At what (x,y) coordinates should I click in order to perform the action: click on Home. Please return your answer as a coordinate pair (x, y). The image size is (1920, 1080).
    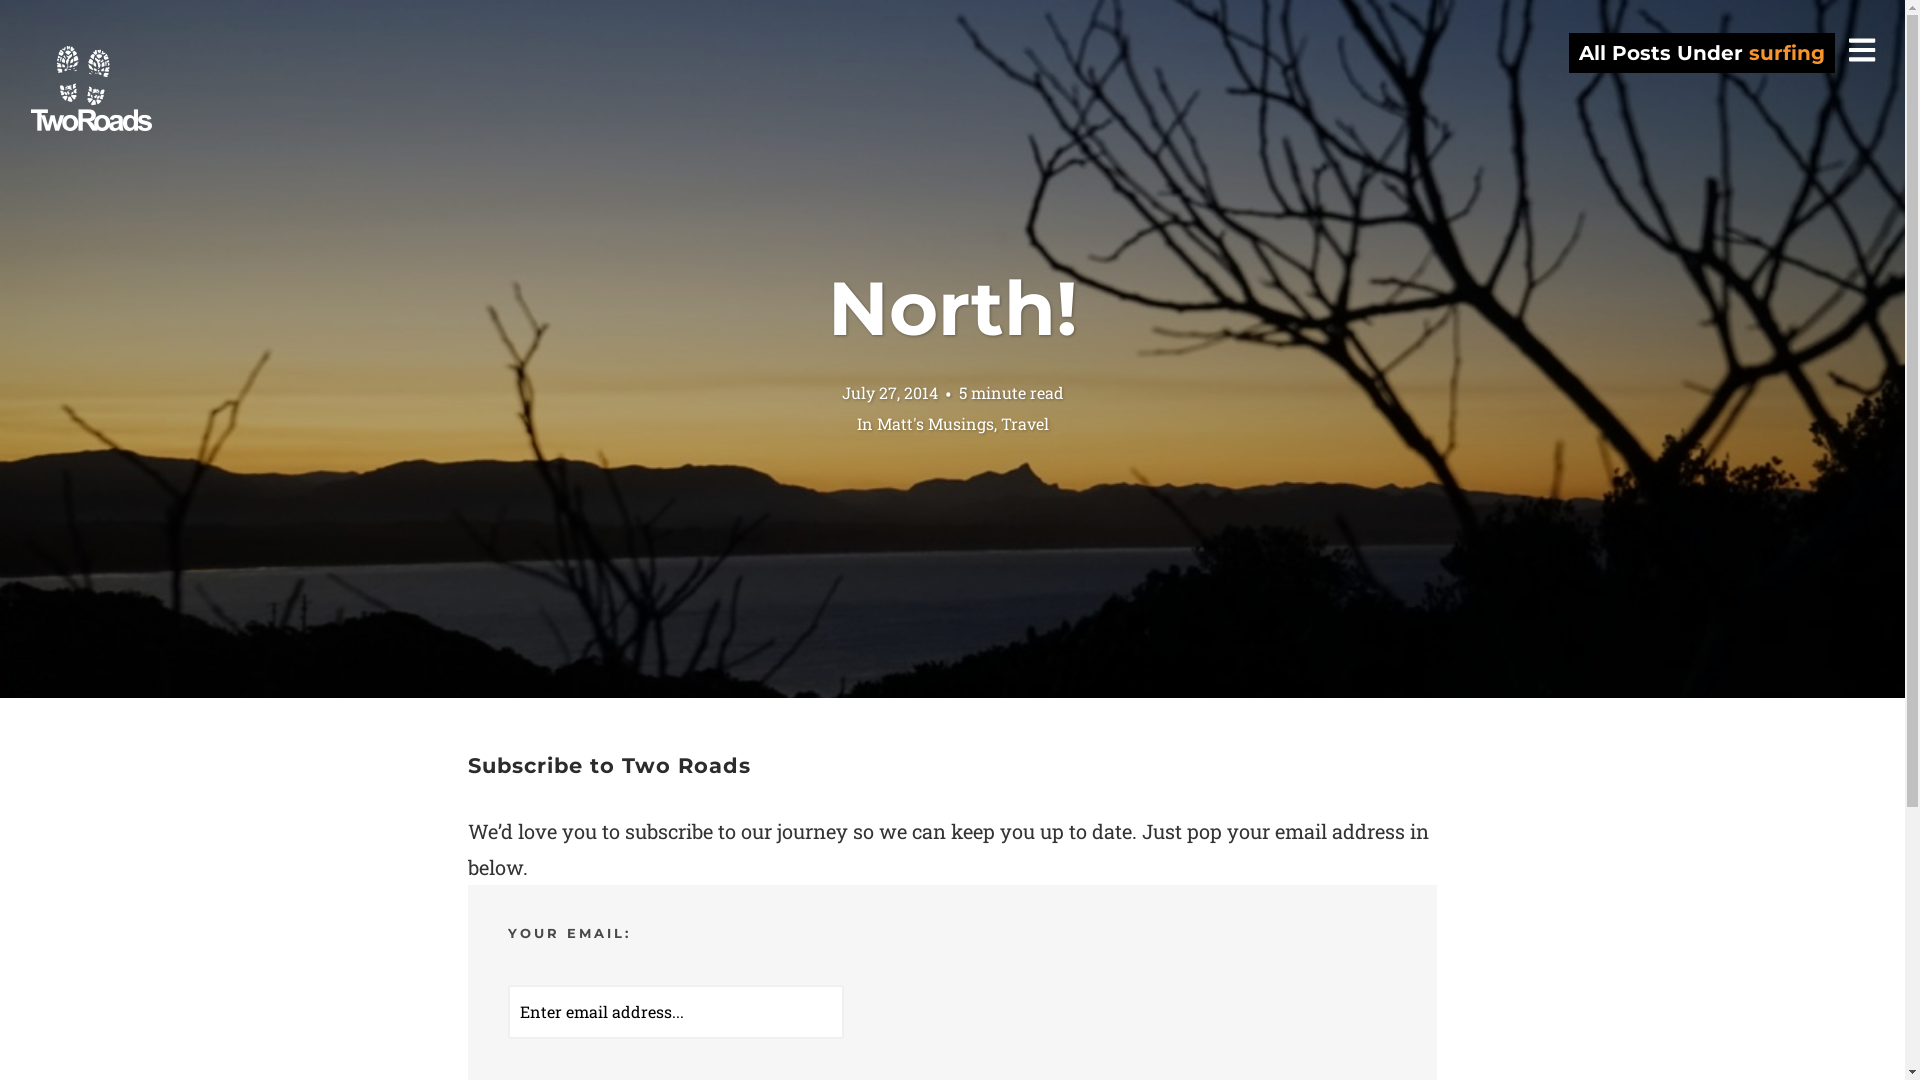
    Looking at the image, I should click on (92, 90).